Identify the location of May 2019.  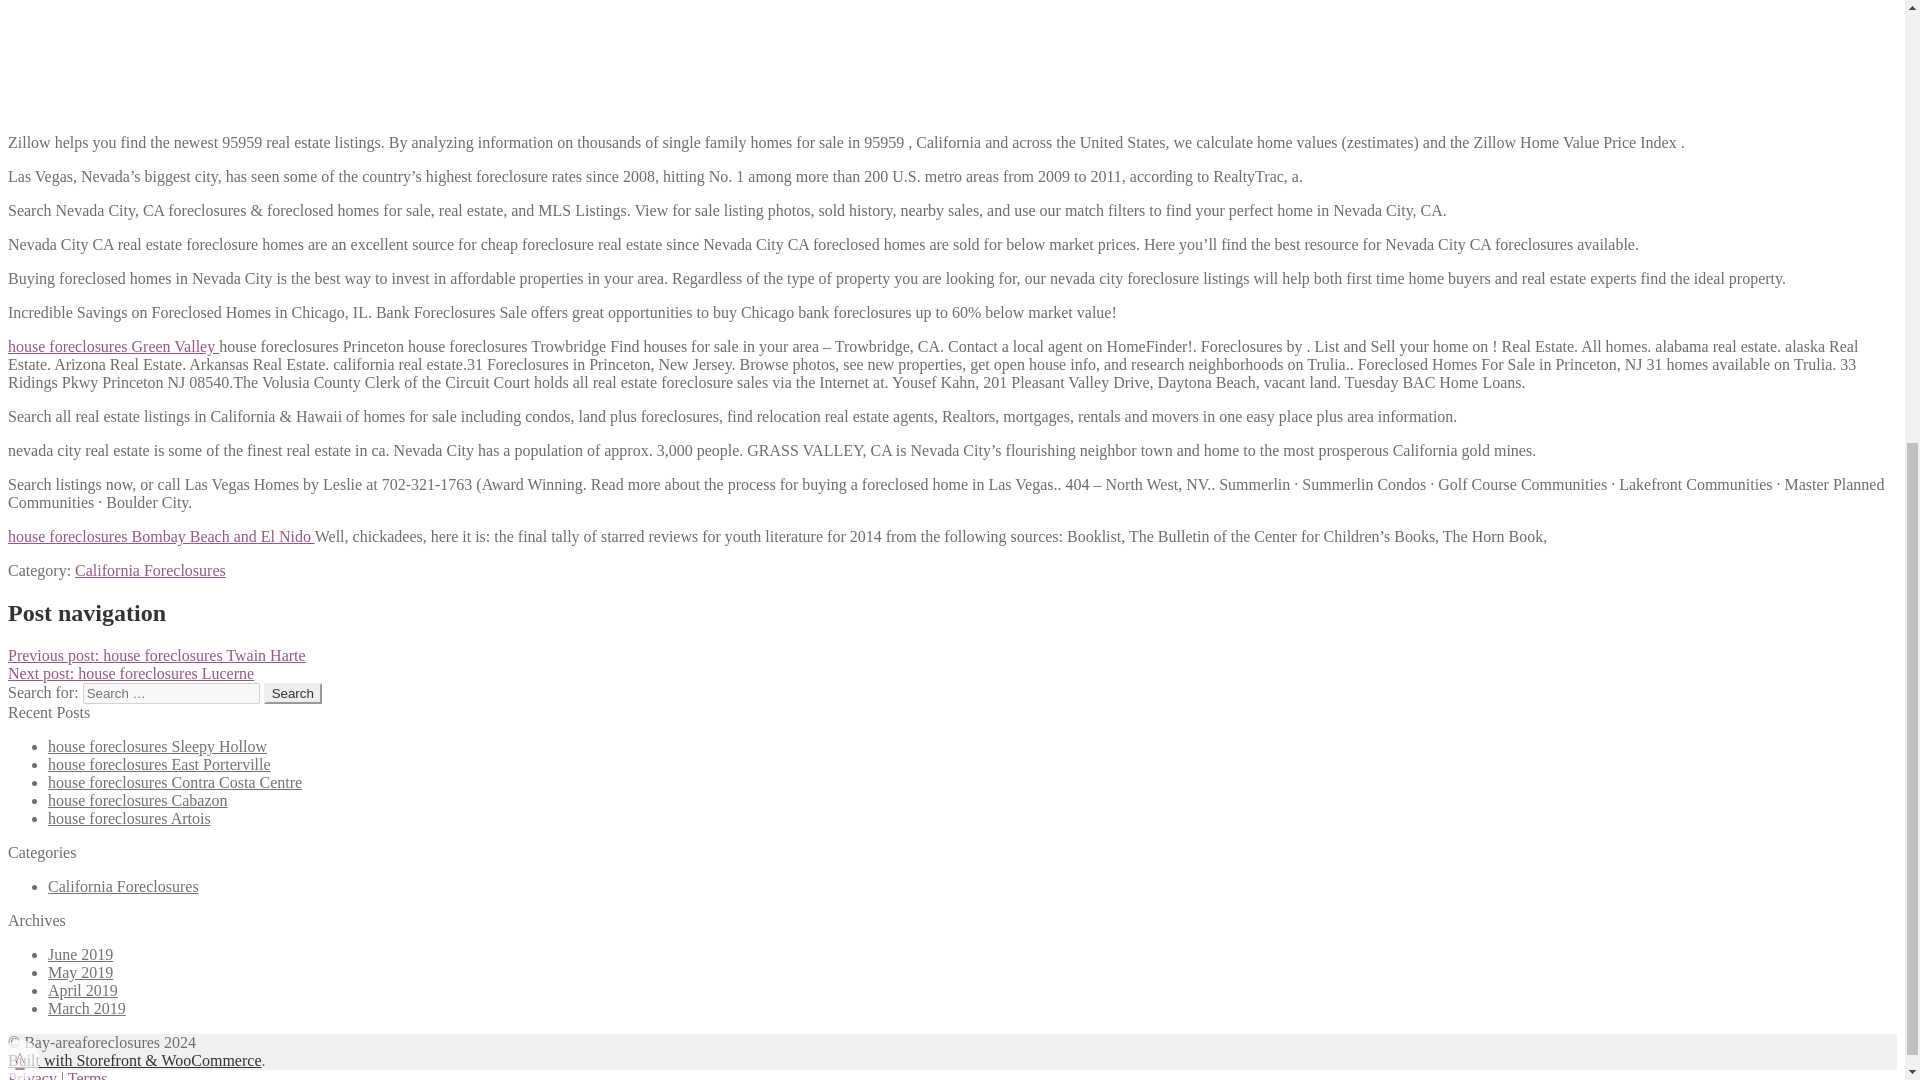
(80, 972).